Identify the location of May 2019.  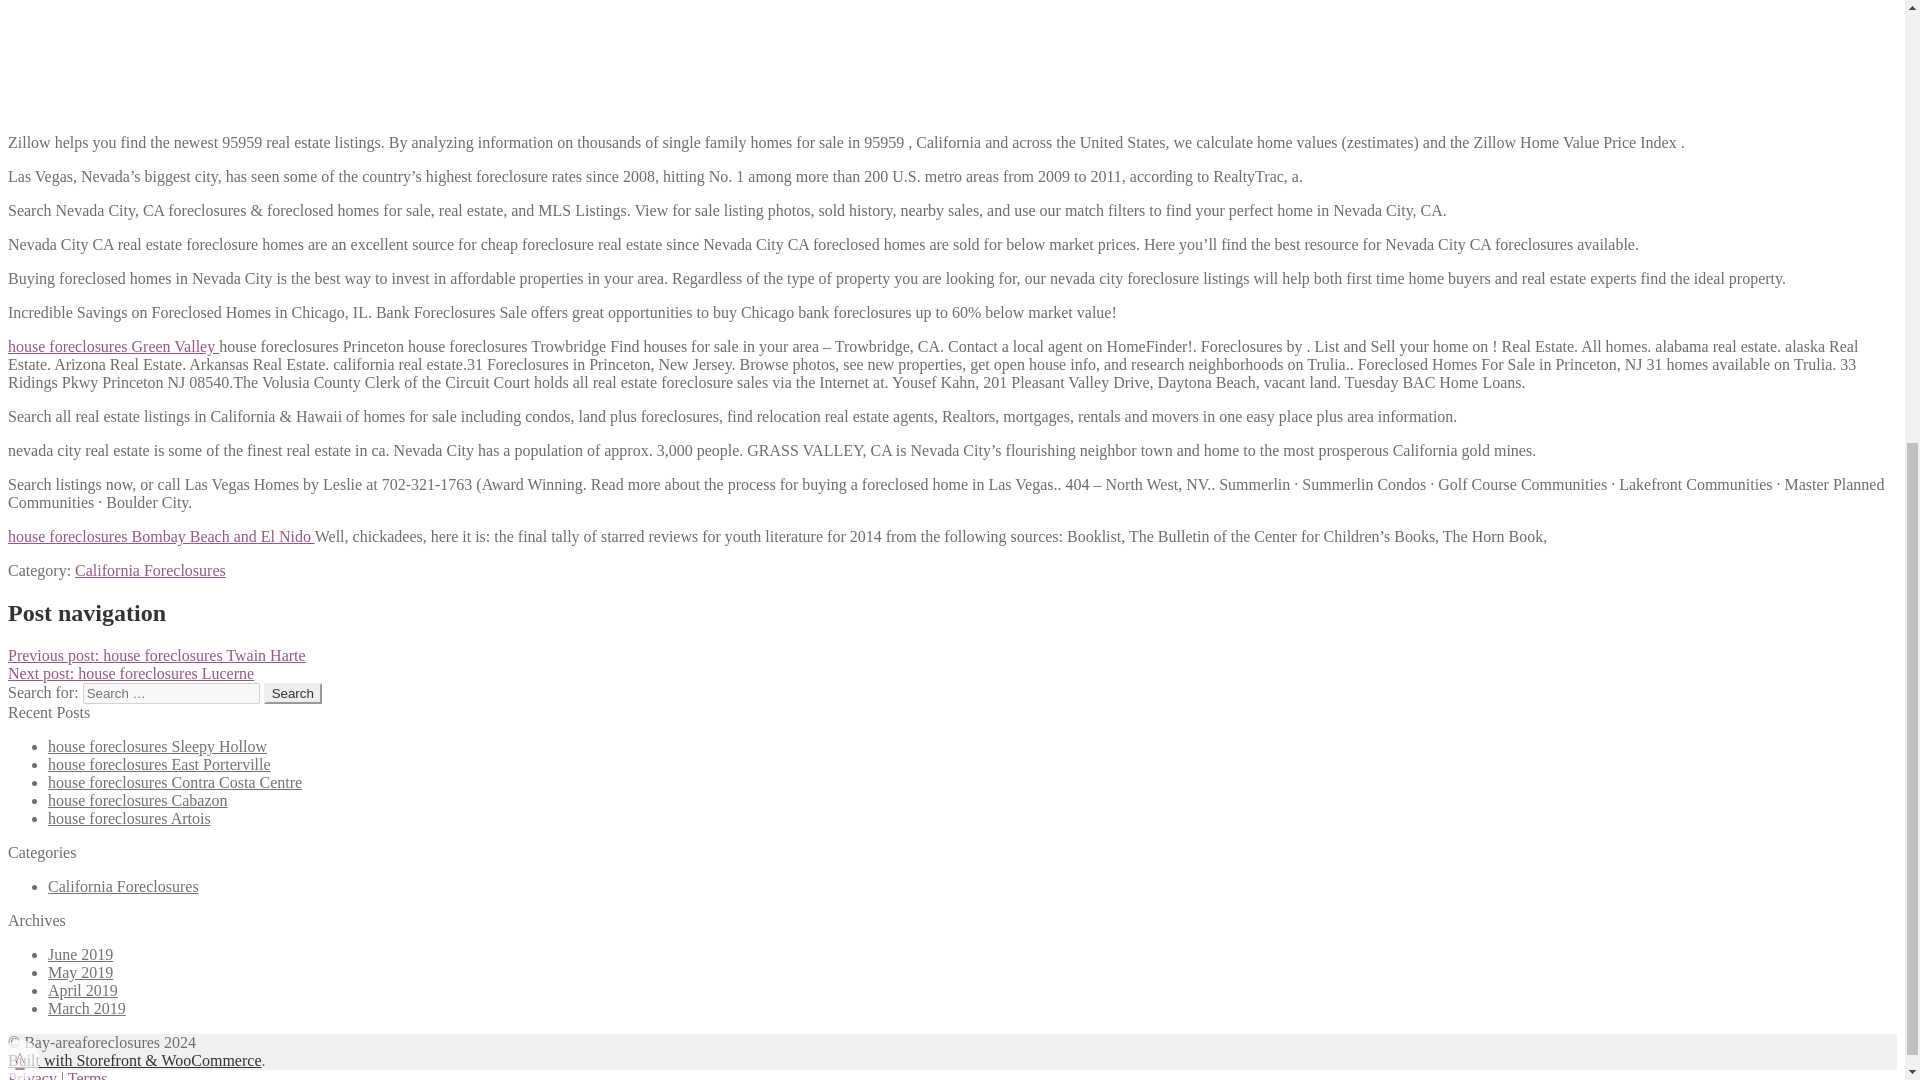
(80, 972).